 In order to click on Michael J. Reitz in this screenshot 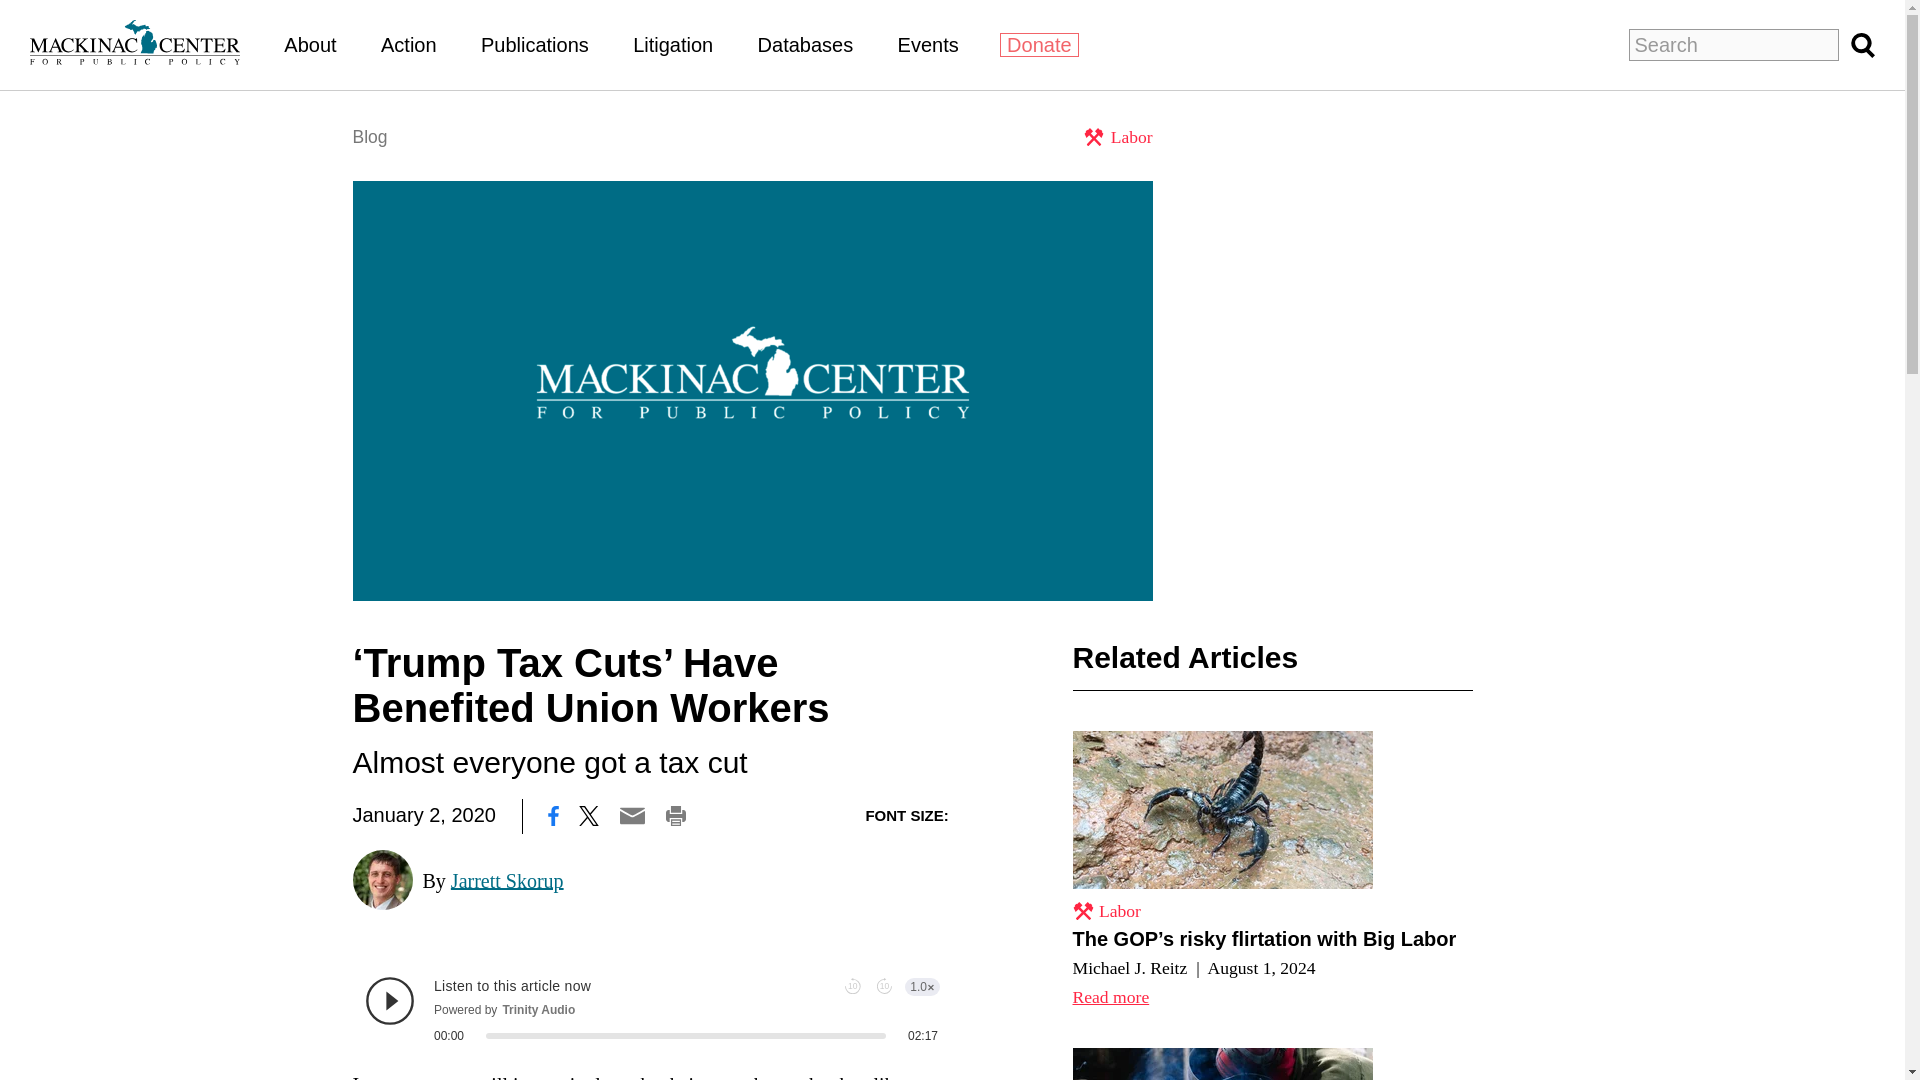, I will do `click(1128, 968)`.